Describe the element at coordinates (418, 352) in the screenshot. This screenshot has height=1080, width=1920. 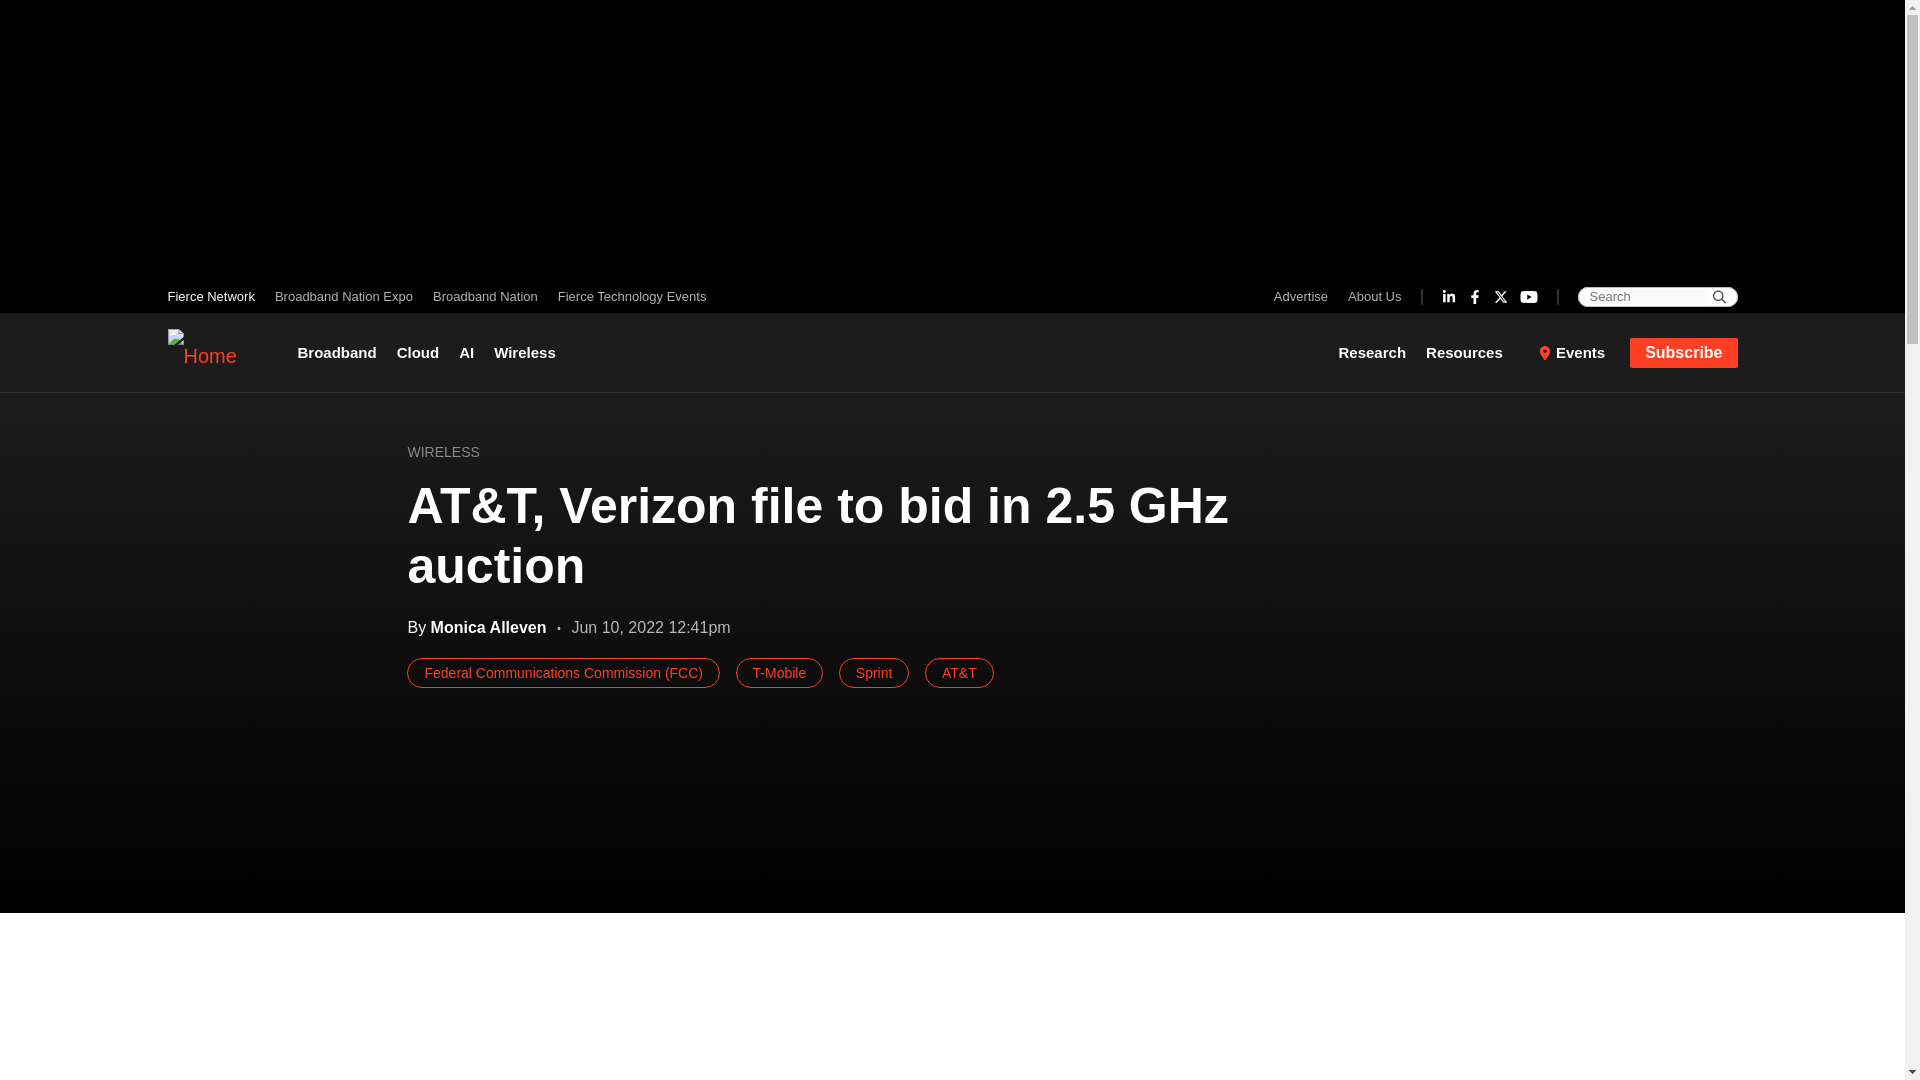
I see `Cloud` at that location.